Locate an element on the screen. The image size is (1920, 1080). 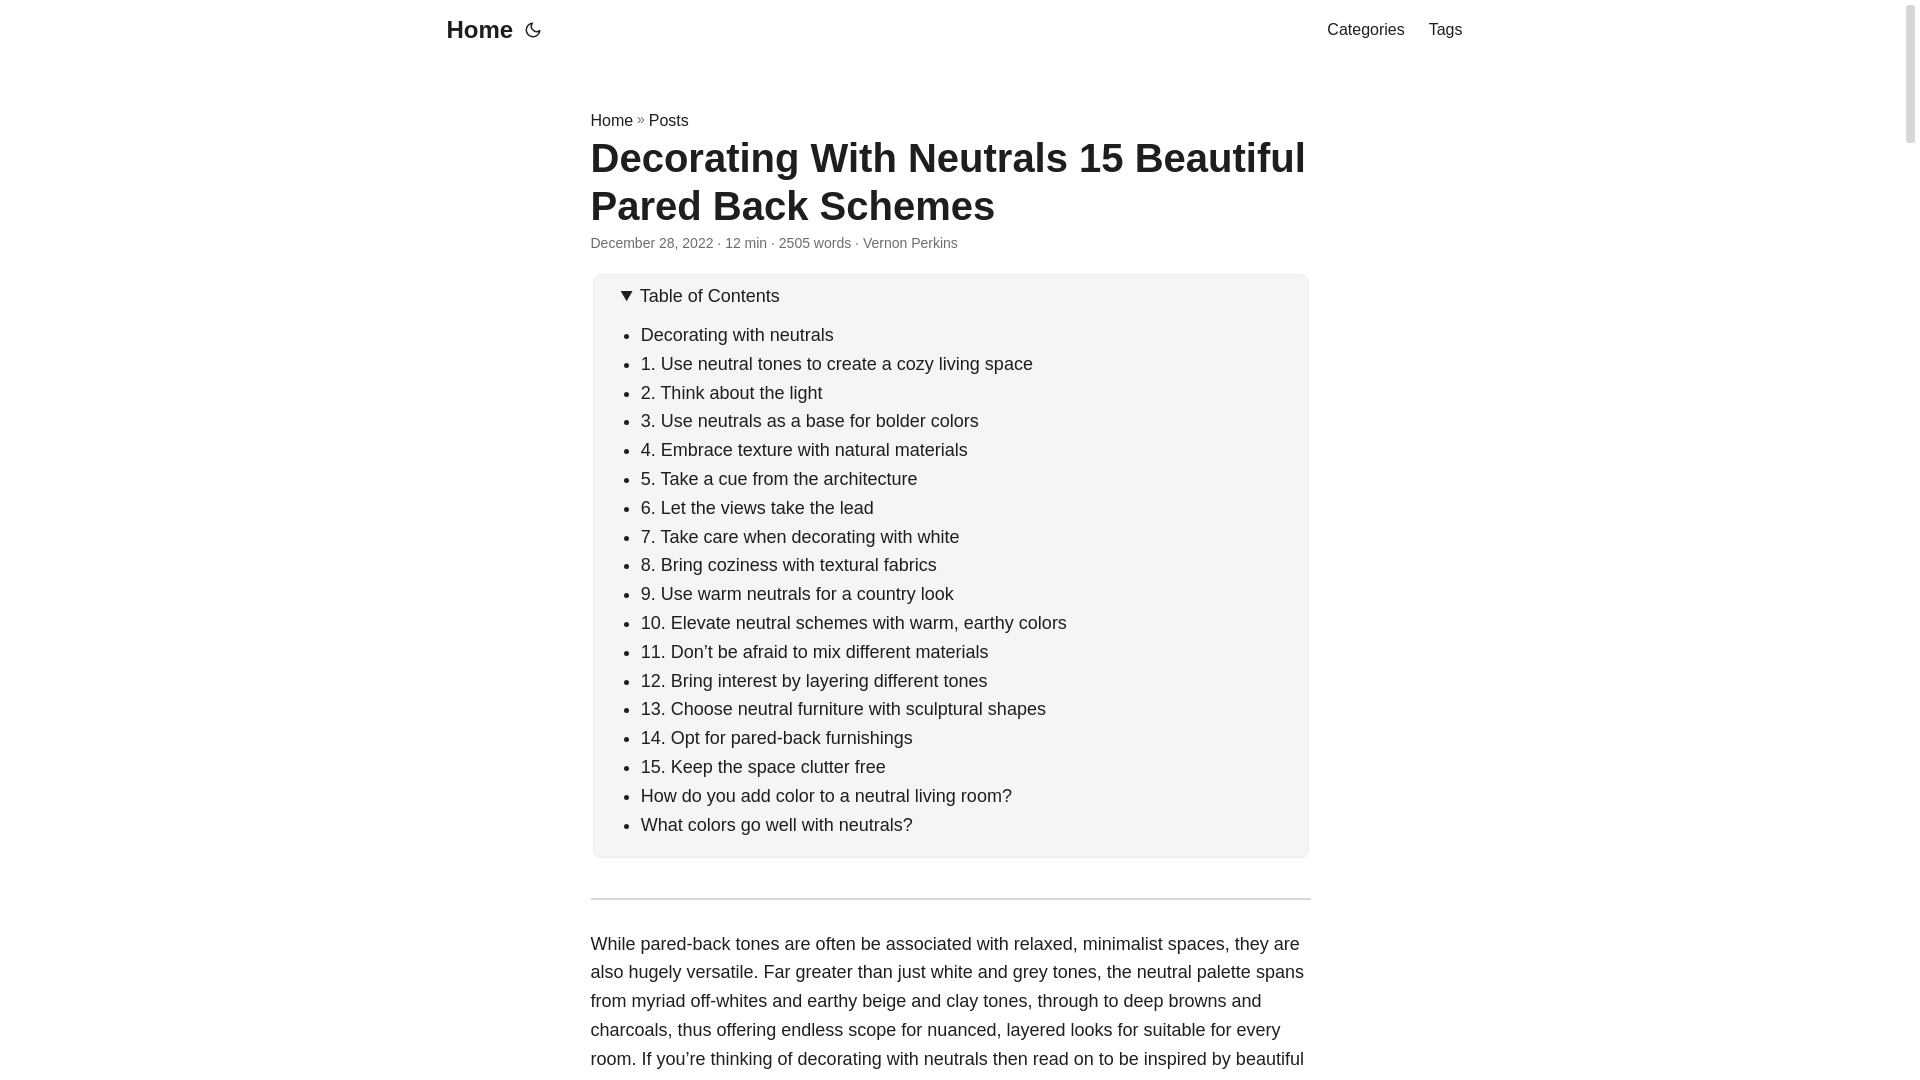
Tags is located at coordinates (1446, 30).